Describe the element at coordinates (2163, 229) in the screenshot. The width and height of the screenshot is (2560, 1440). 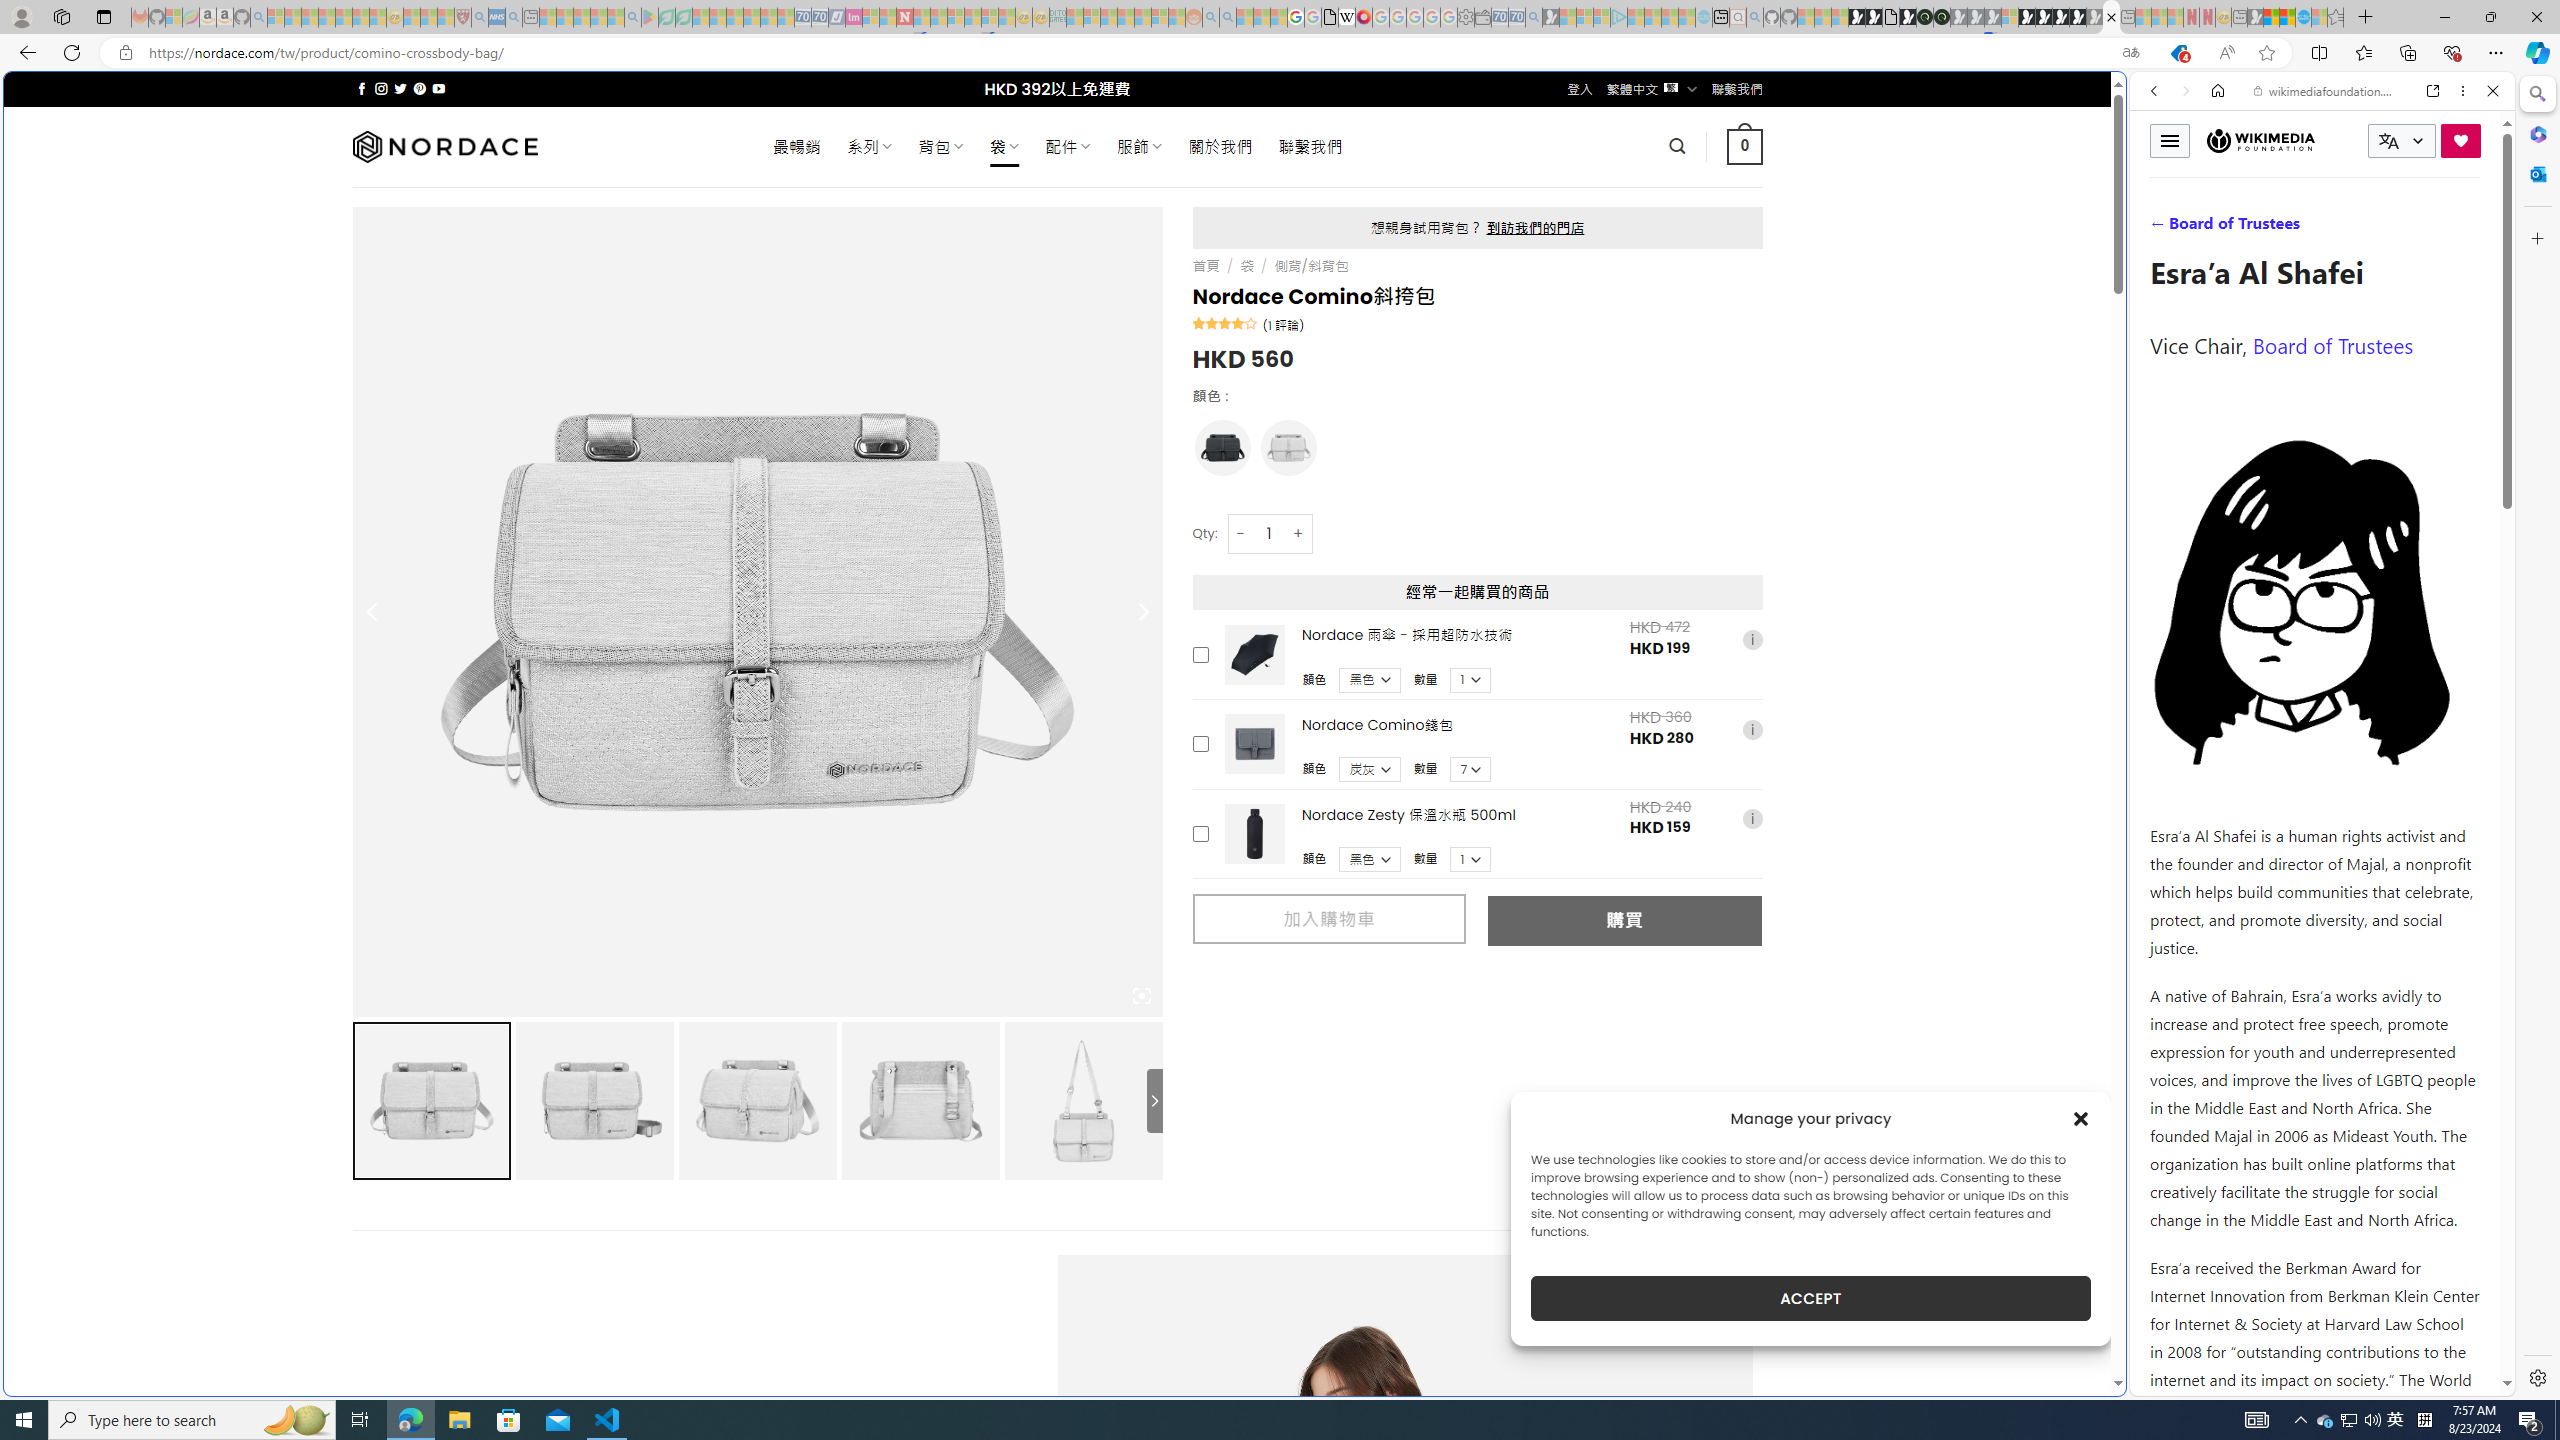
I see `WEB  ` at that location.